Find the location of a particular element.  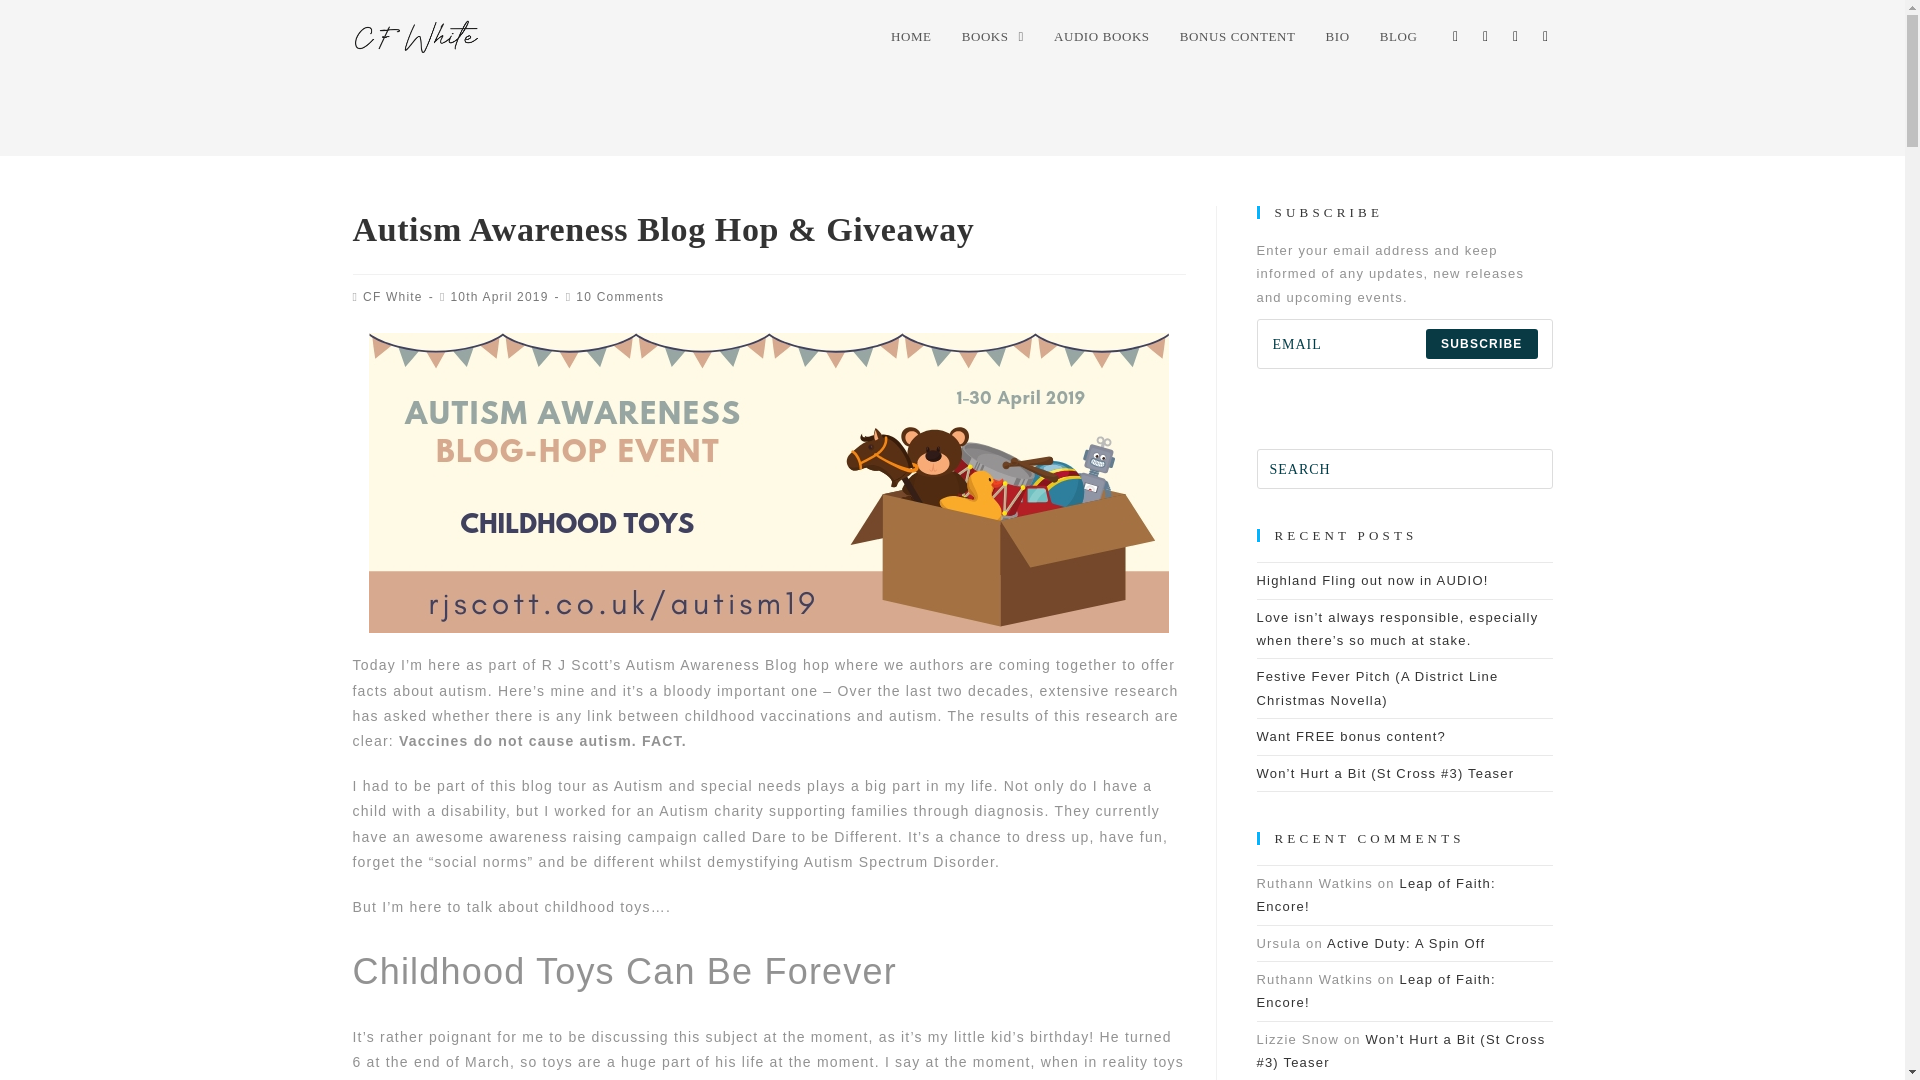

HOME is located at coordinates (910, 37).